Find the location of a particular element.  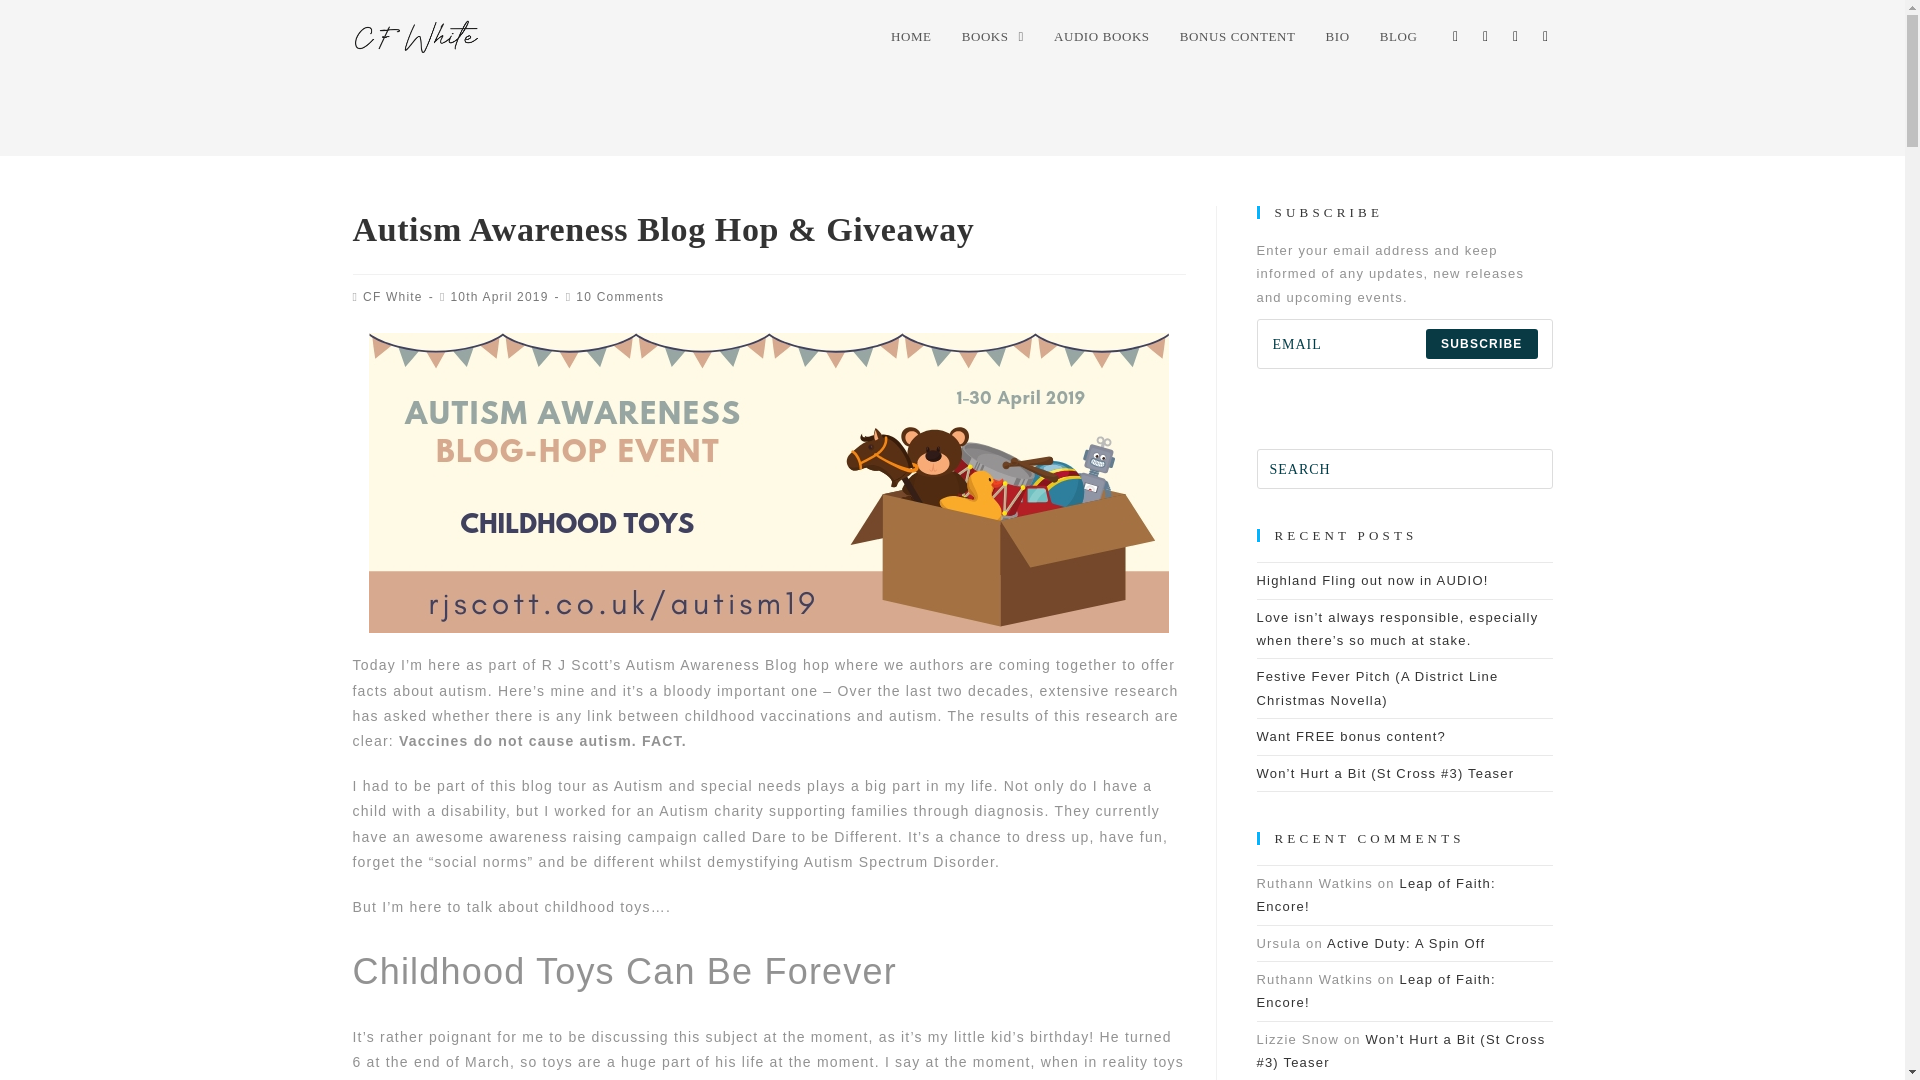

HOME is located at coordinates (910, 37).